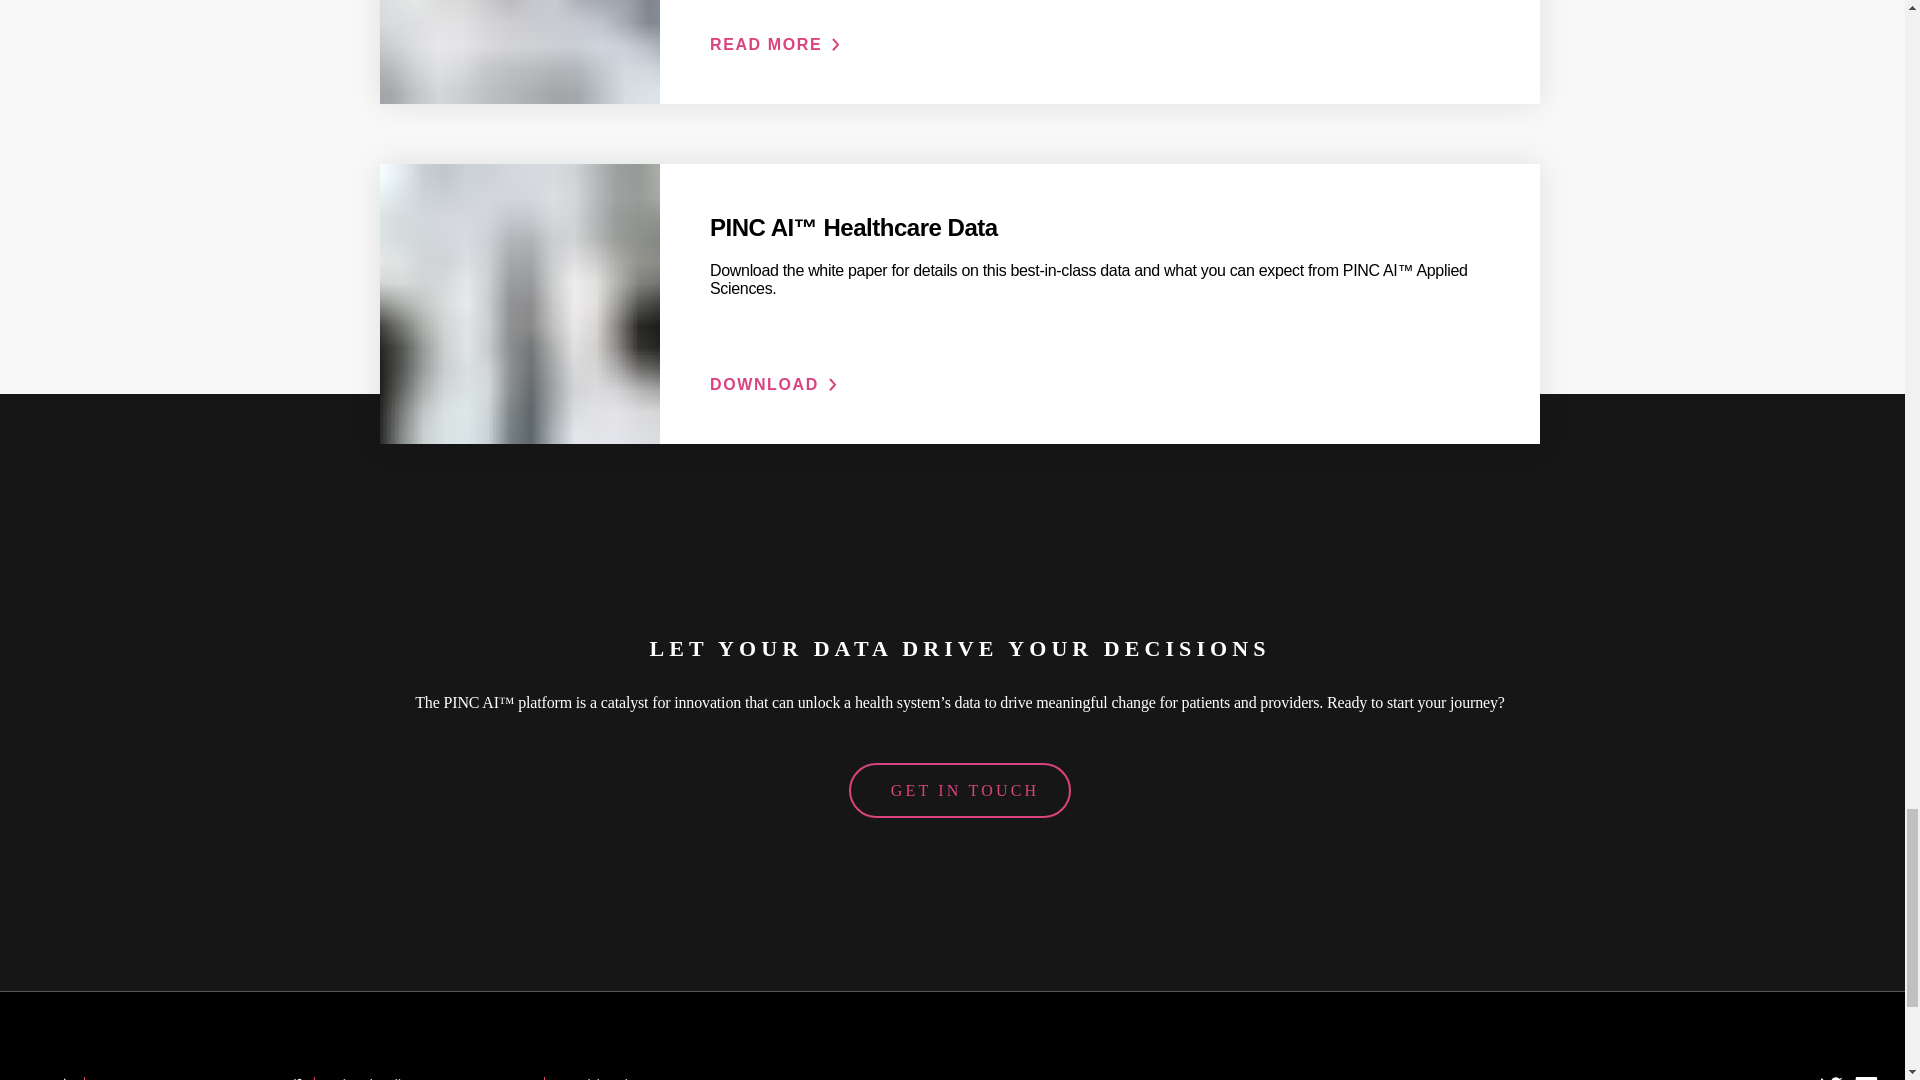 This screenshot has width=1920, height=1080. I want to click on READ MORE, so click(775, 44).